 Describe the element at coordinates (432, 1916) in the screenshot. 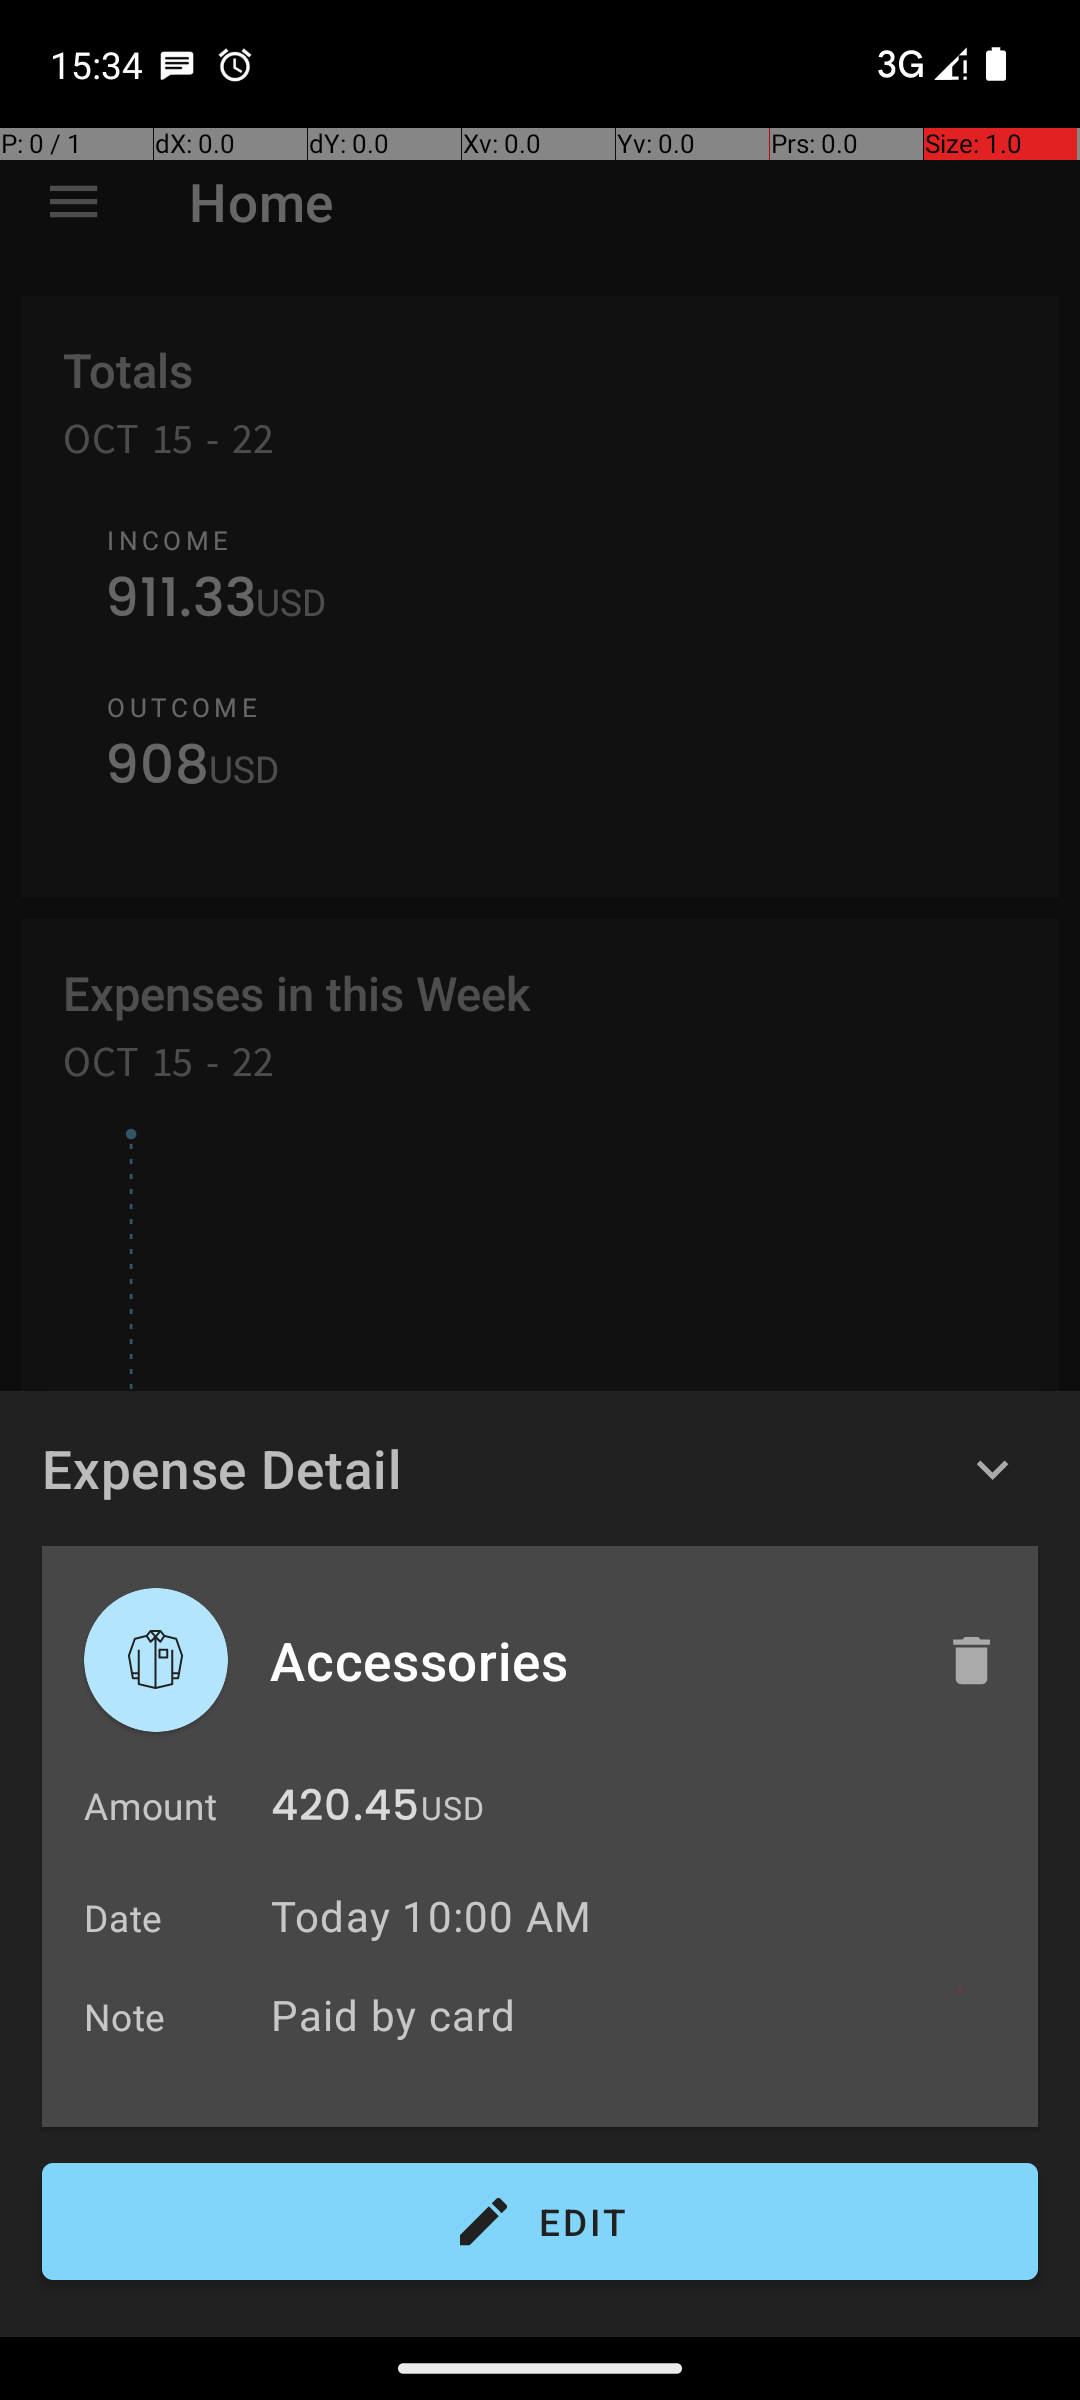

I see `Today 10:00 AM` at that location.